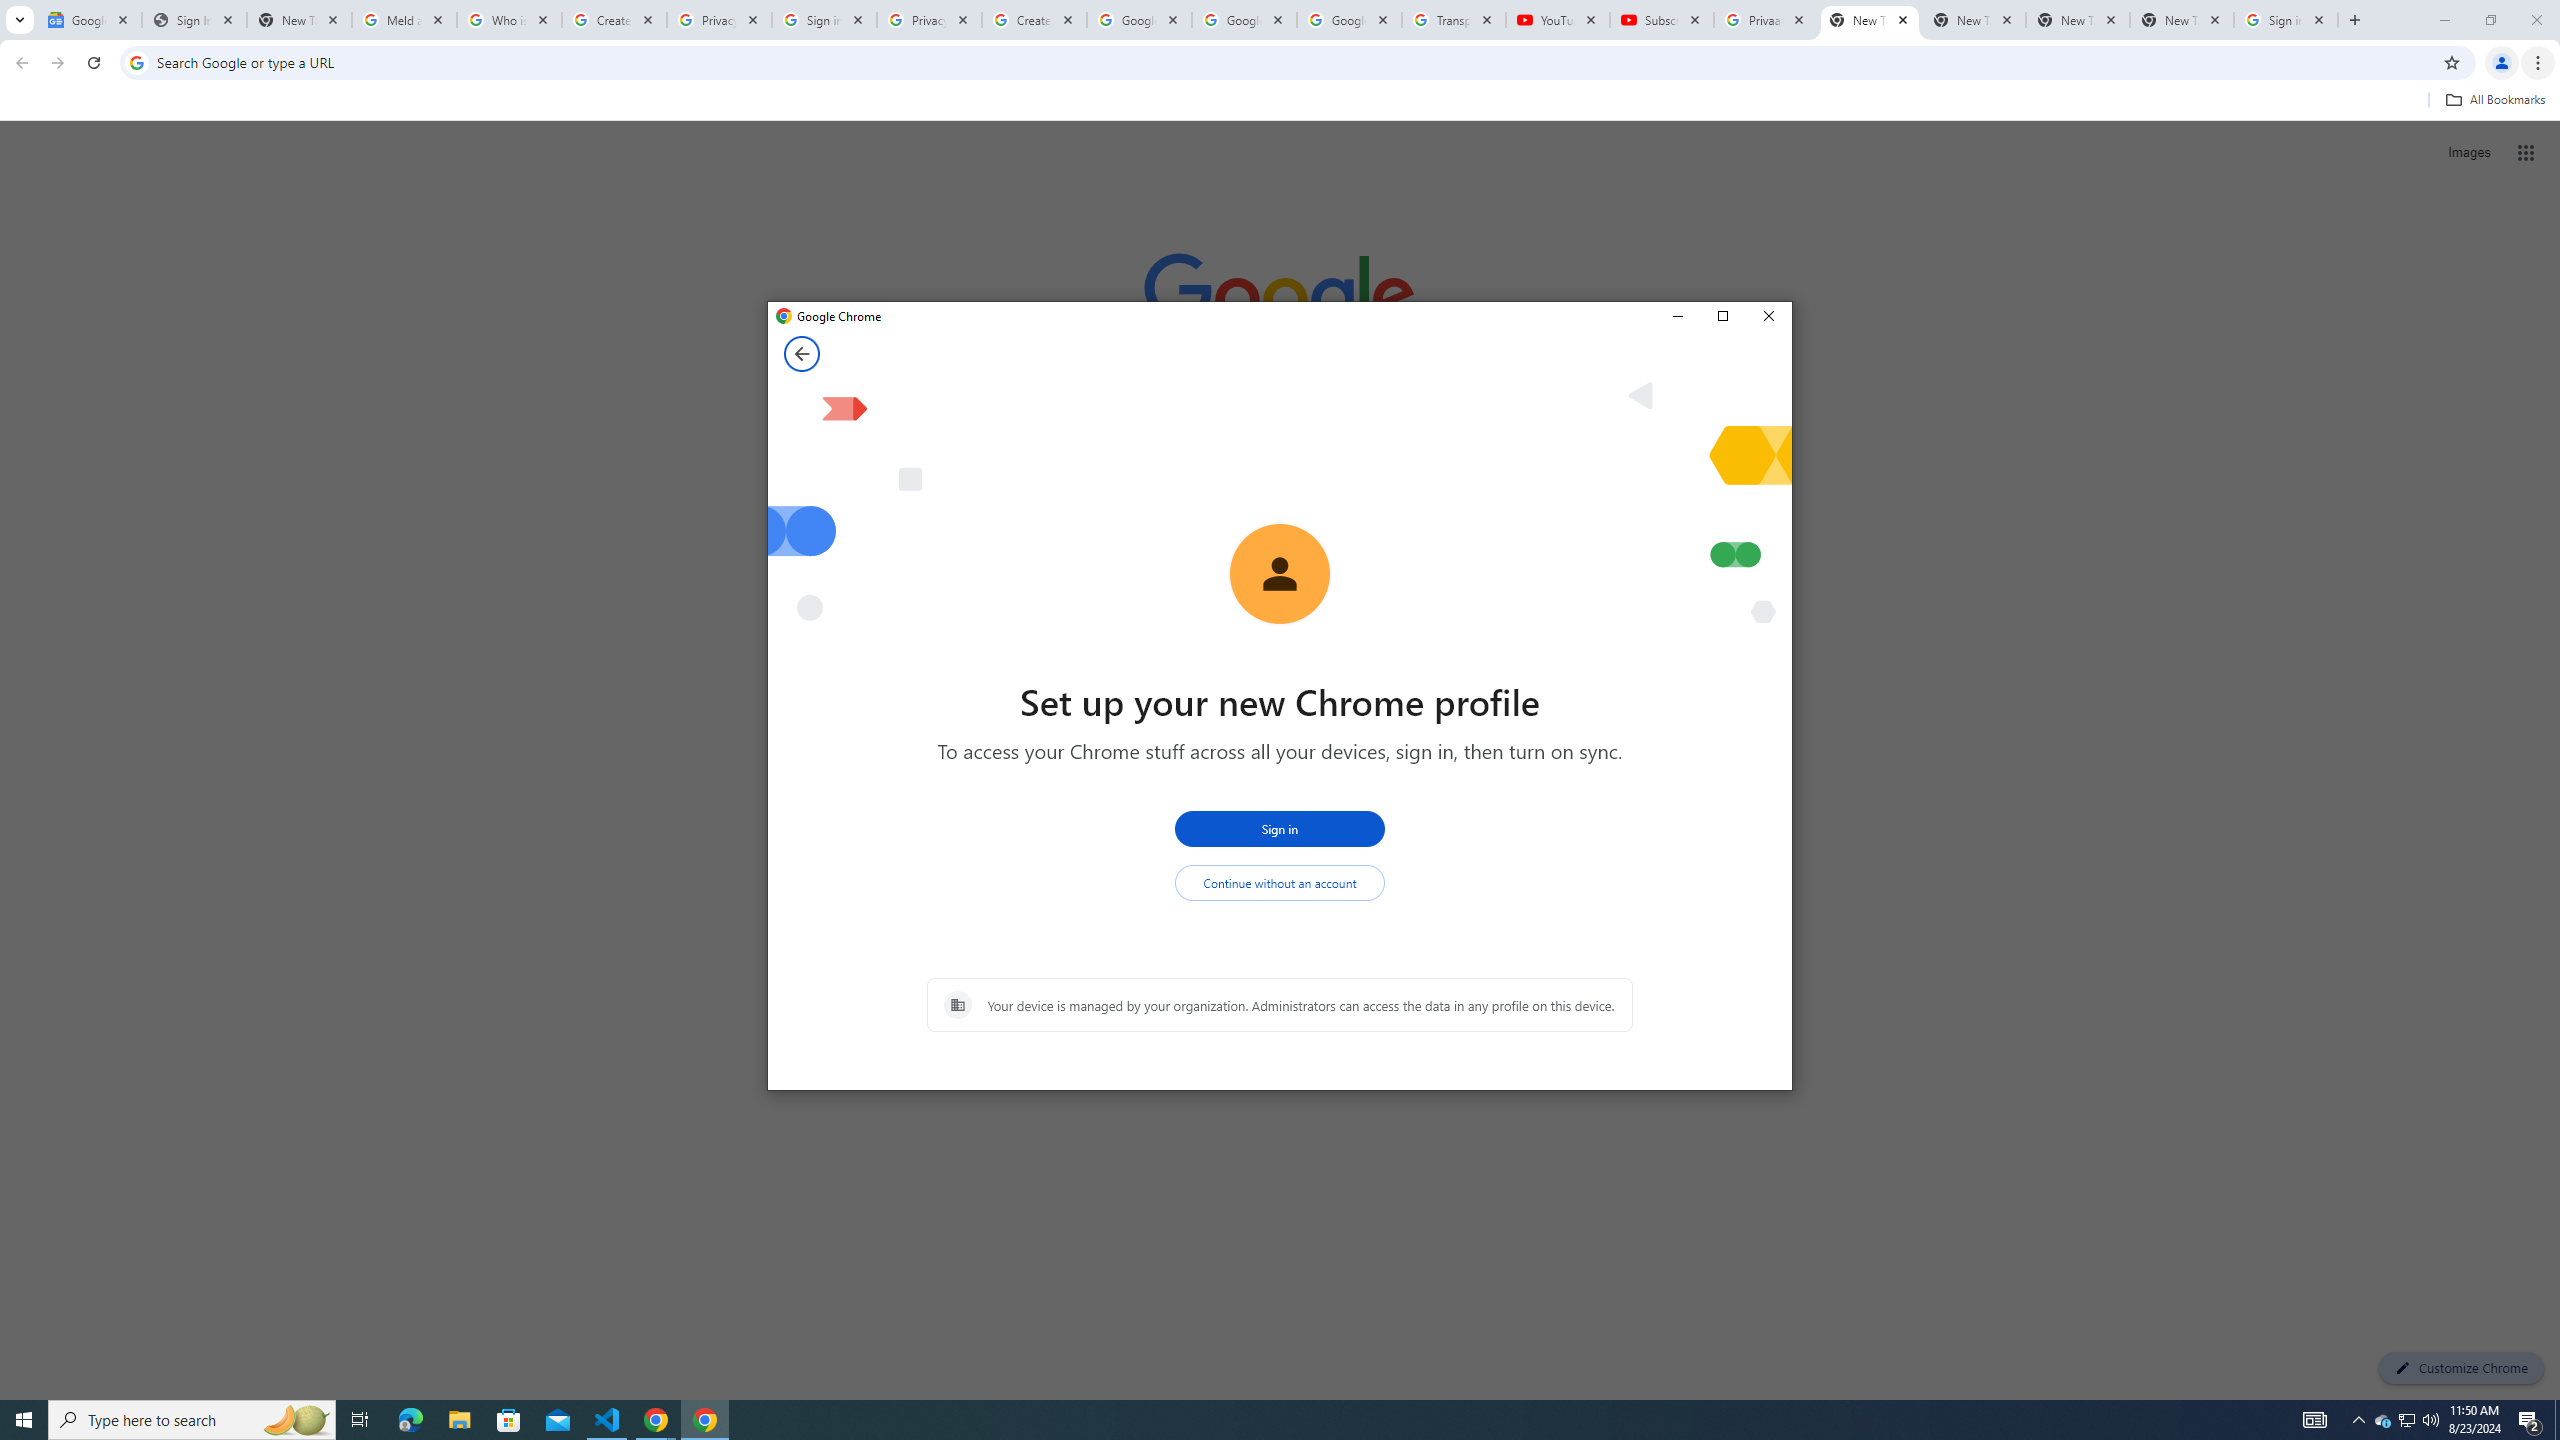 This screenshot has width=2560, height=1440. What do you see at coordinates (2430, 1420) in the screenshot?
I see `Q2790: 100%` at bounding box center [2430, 1420].